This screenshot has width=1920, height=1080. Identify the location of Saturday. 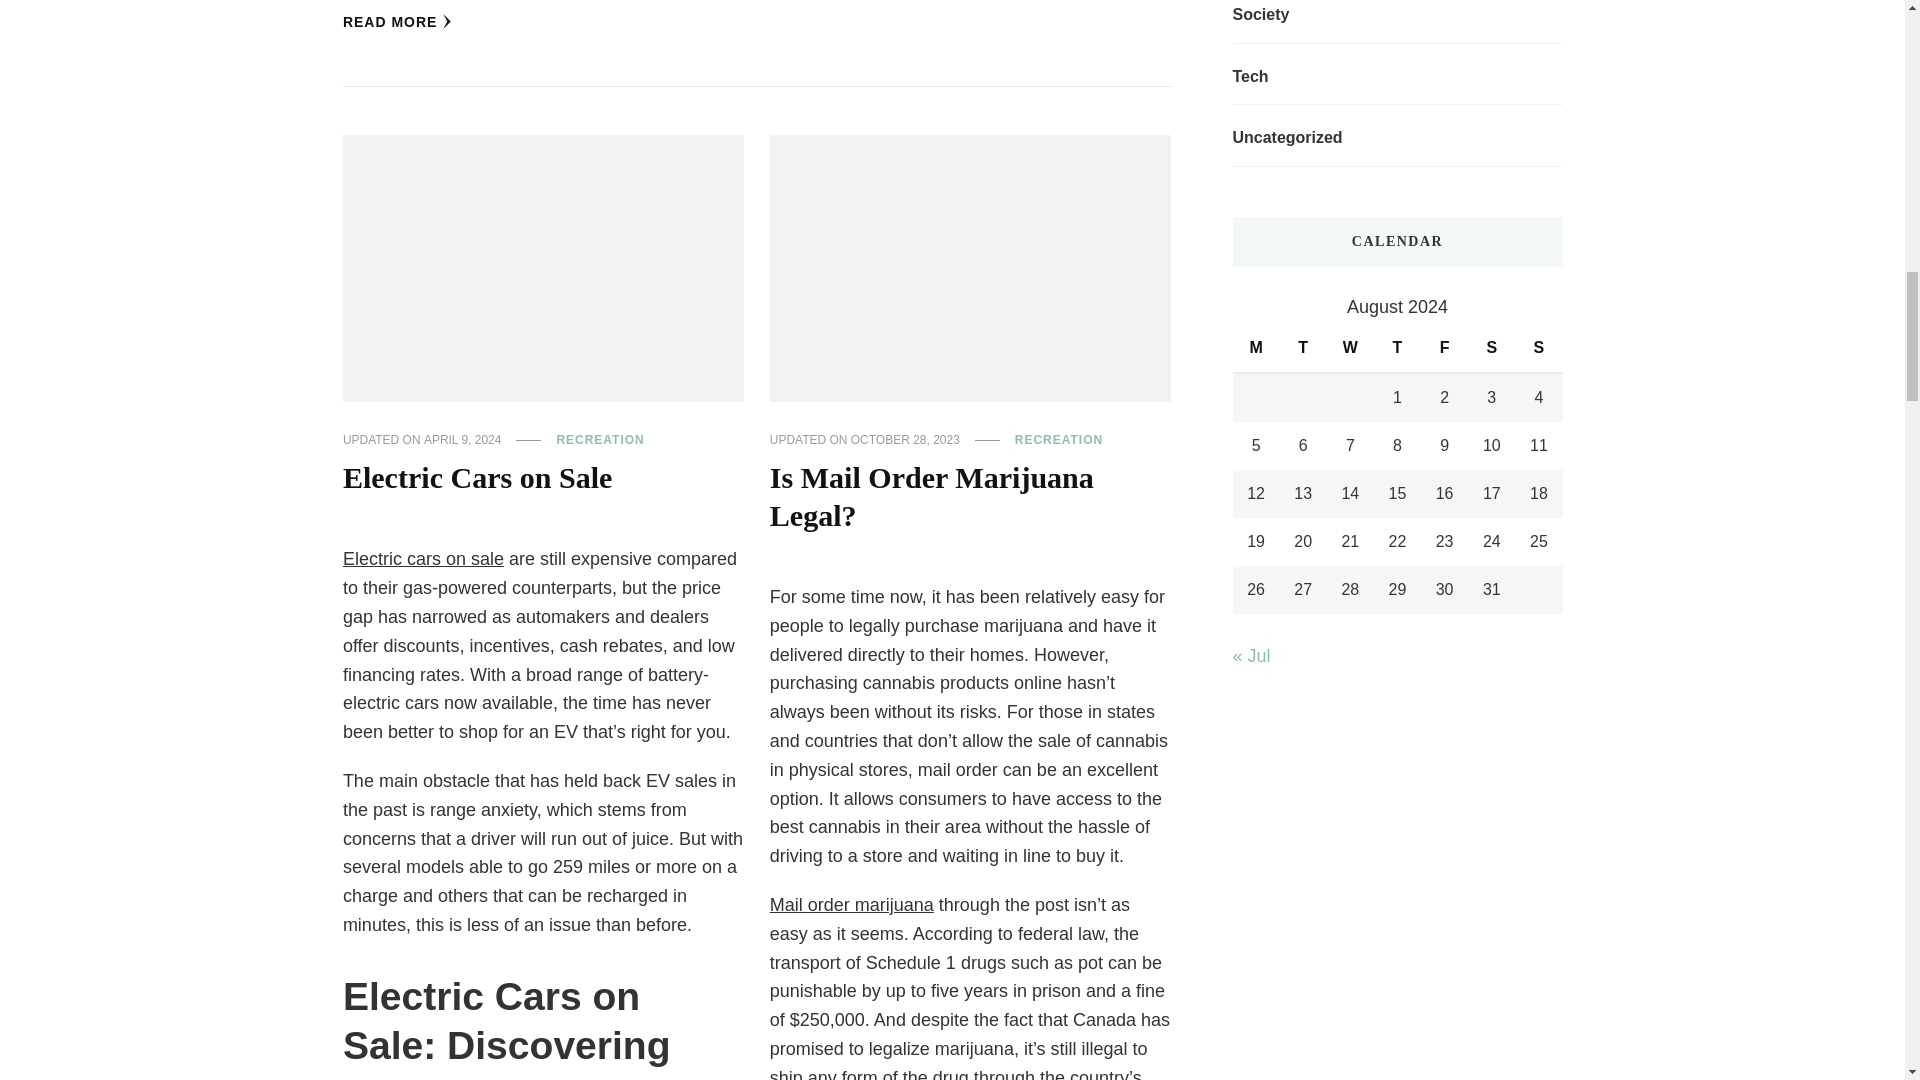
(1491, 348).